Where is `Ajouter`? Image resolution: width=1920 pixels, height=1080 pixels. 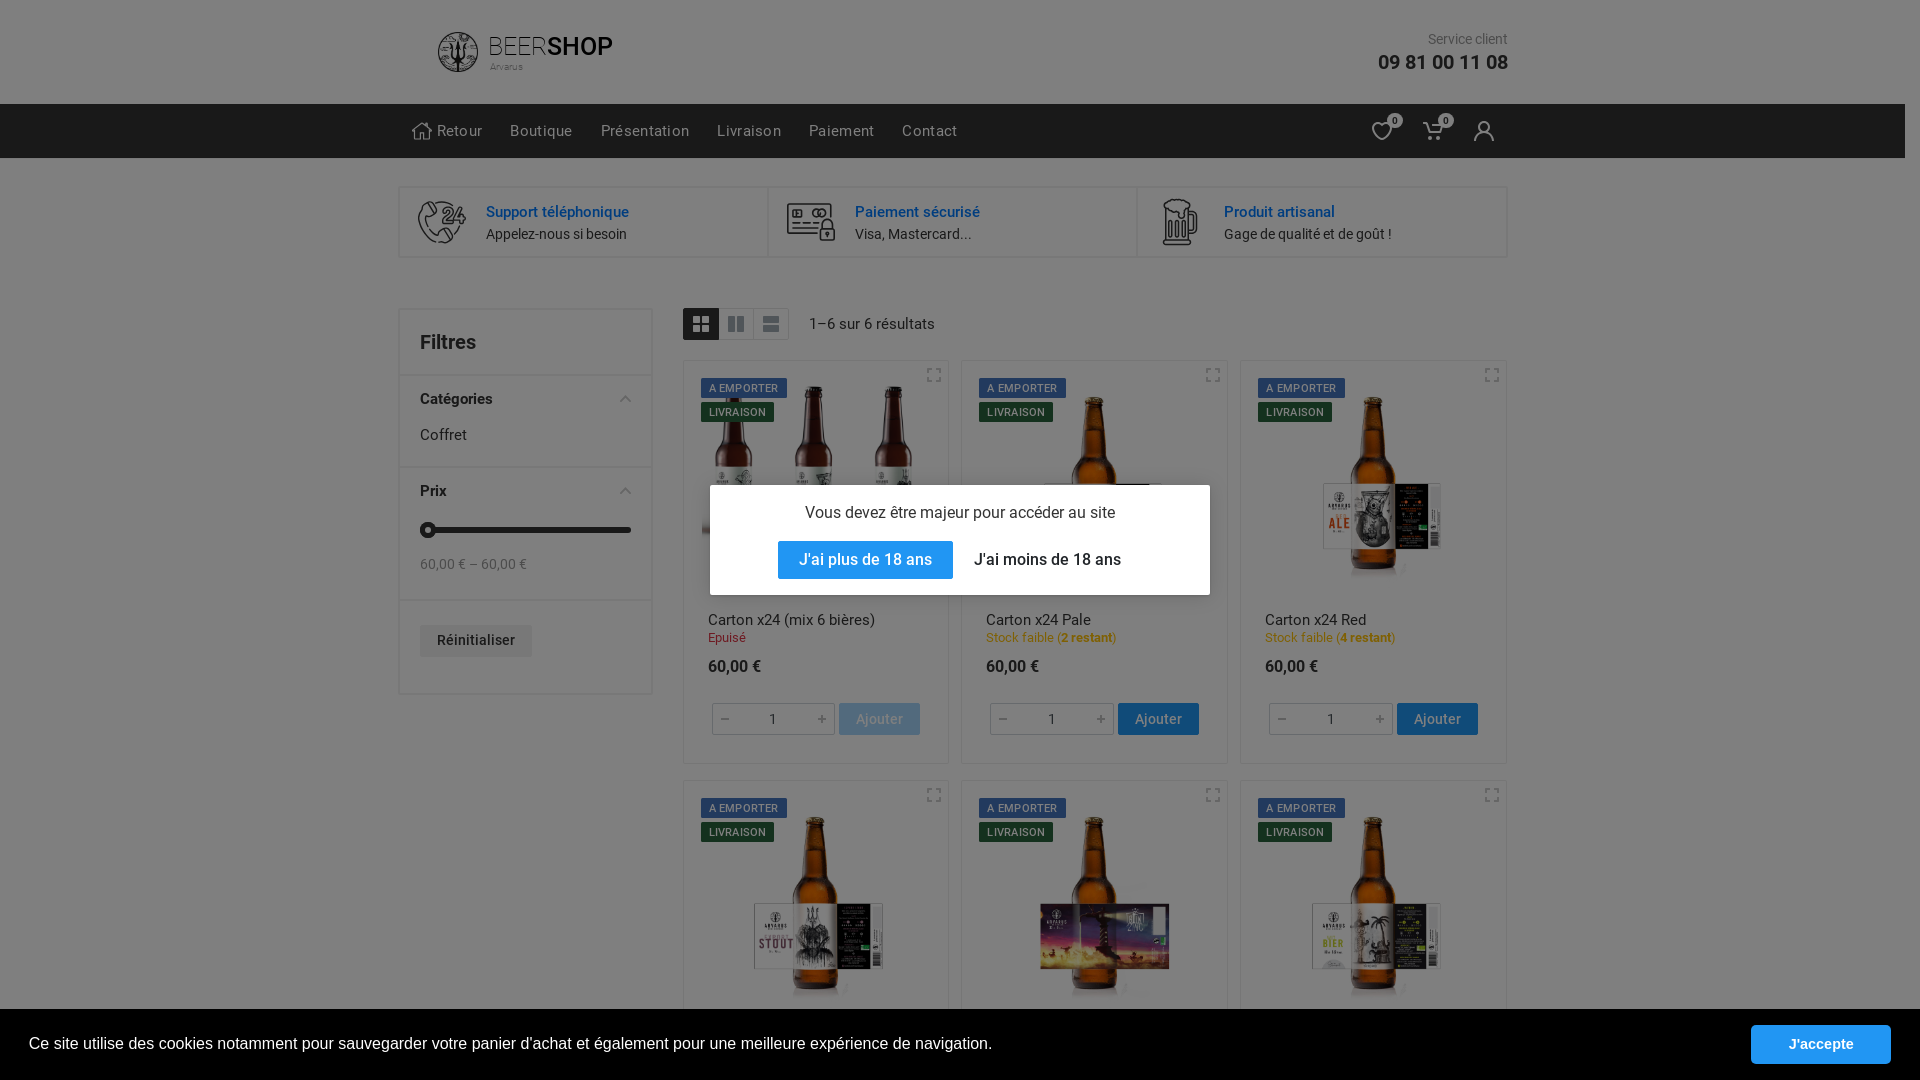 Ajouter is located at coordinates (1158, 719).